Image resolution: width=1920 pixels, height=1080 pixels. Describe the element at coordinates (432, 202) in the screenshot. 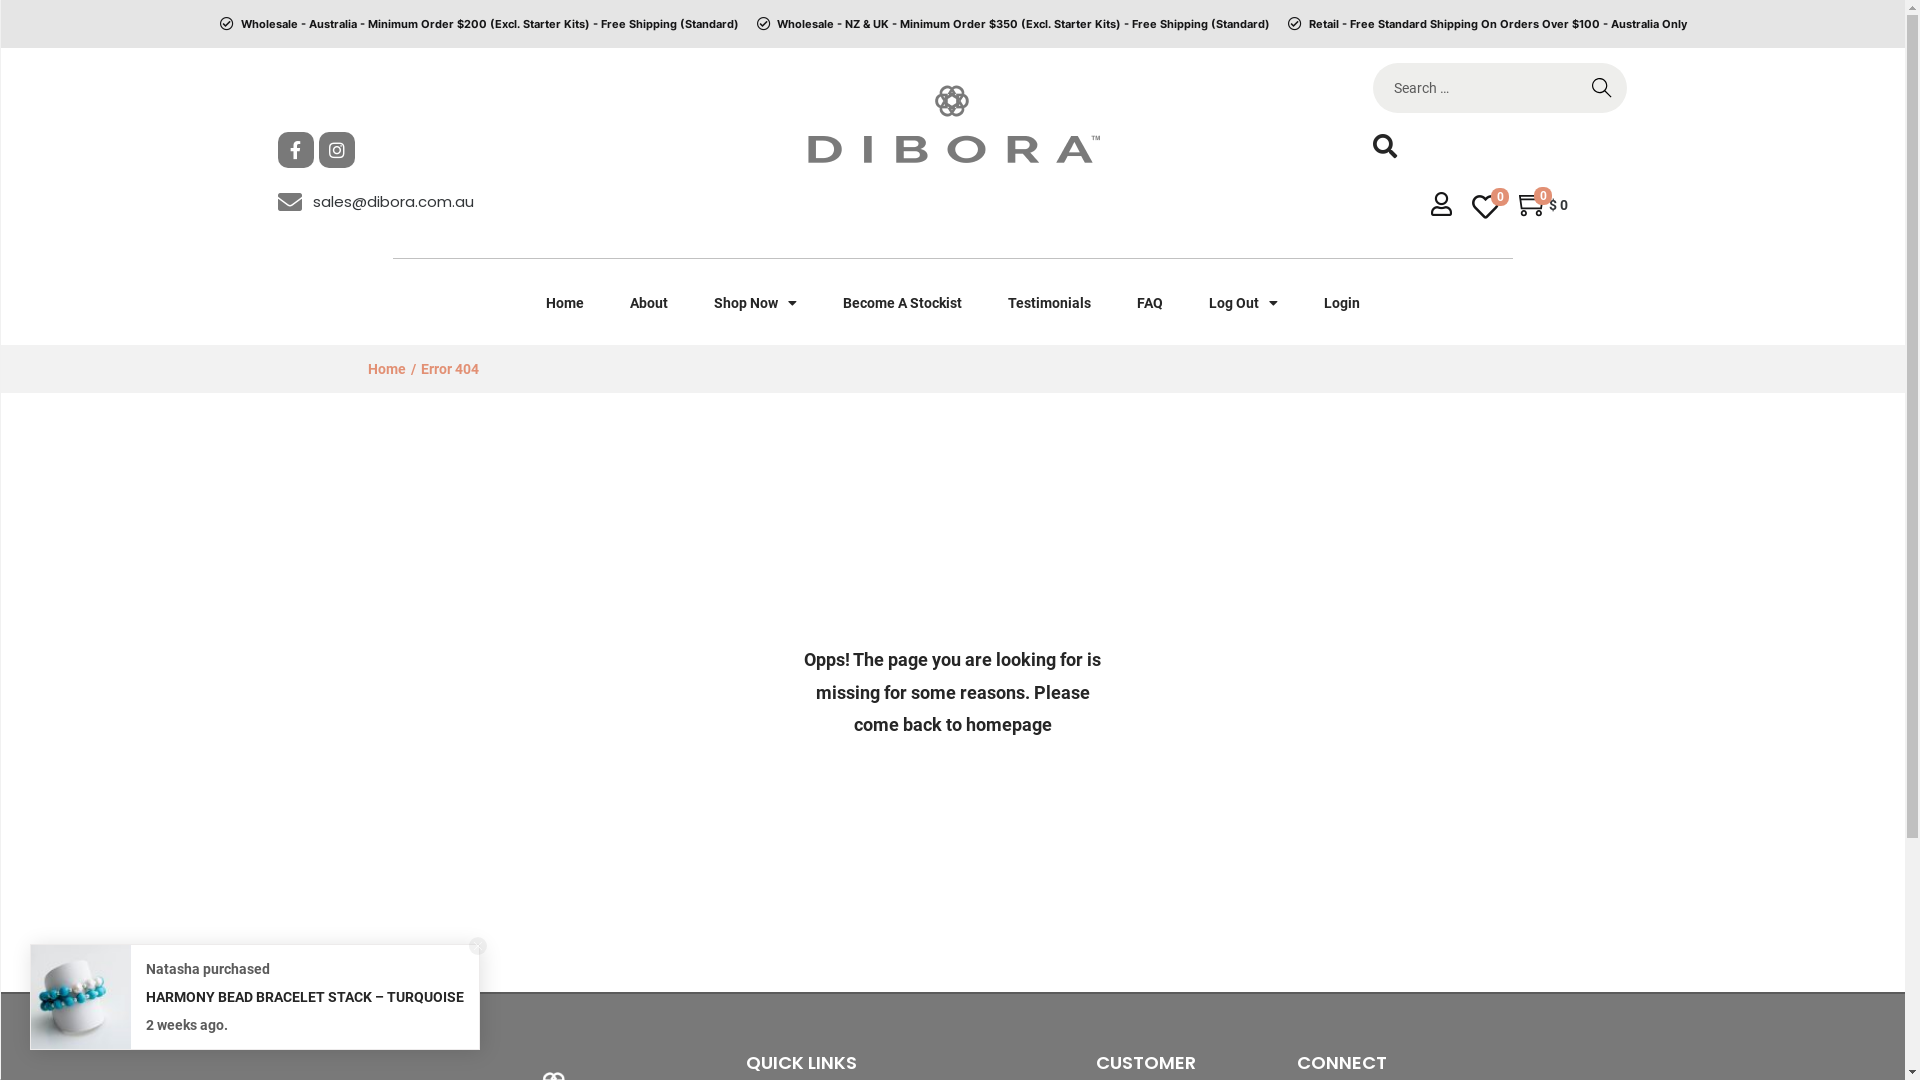

I see `sales@dibora.com.au` at that location.